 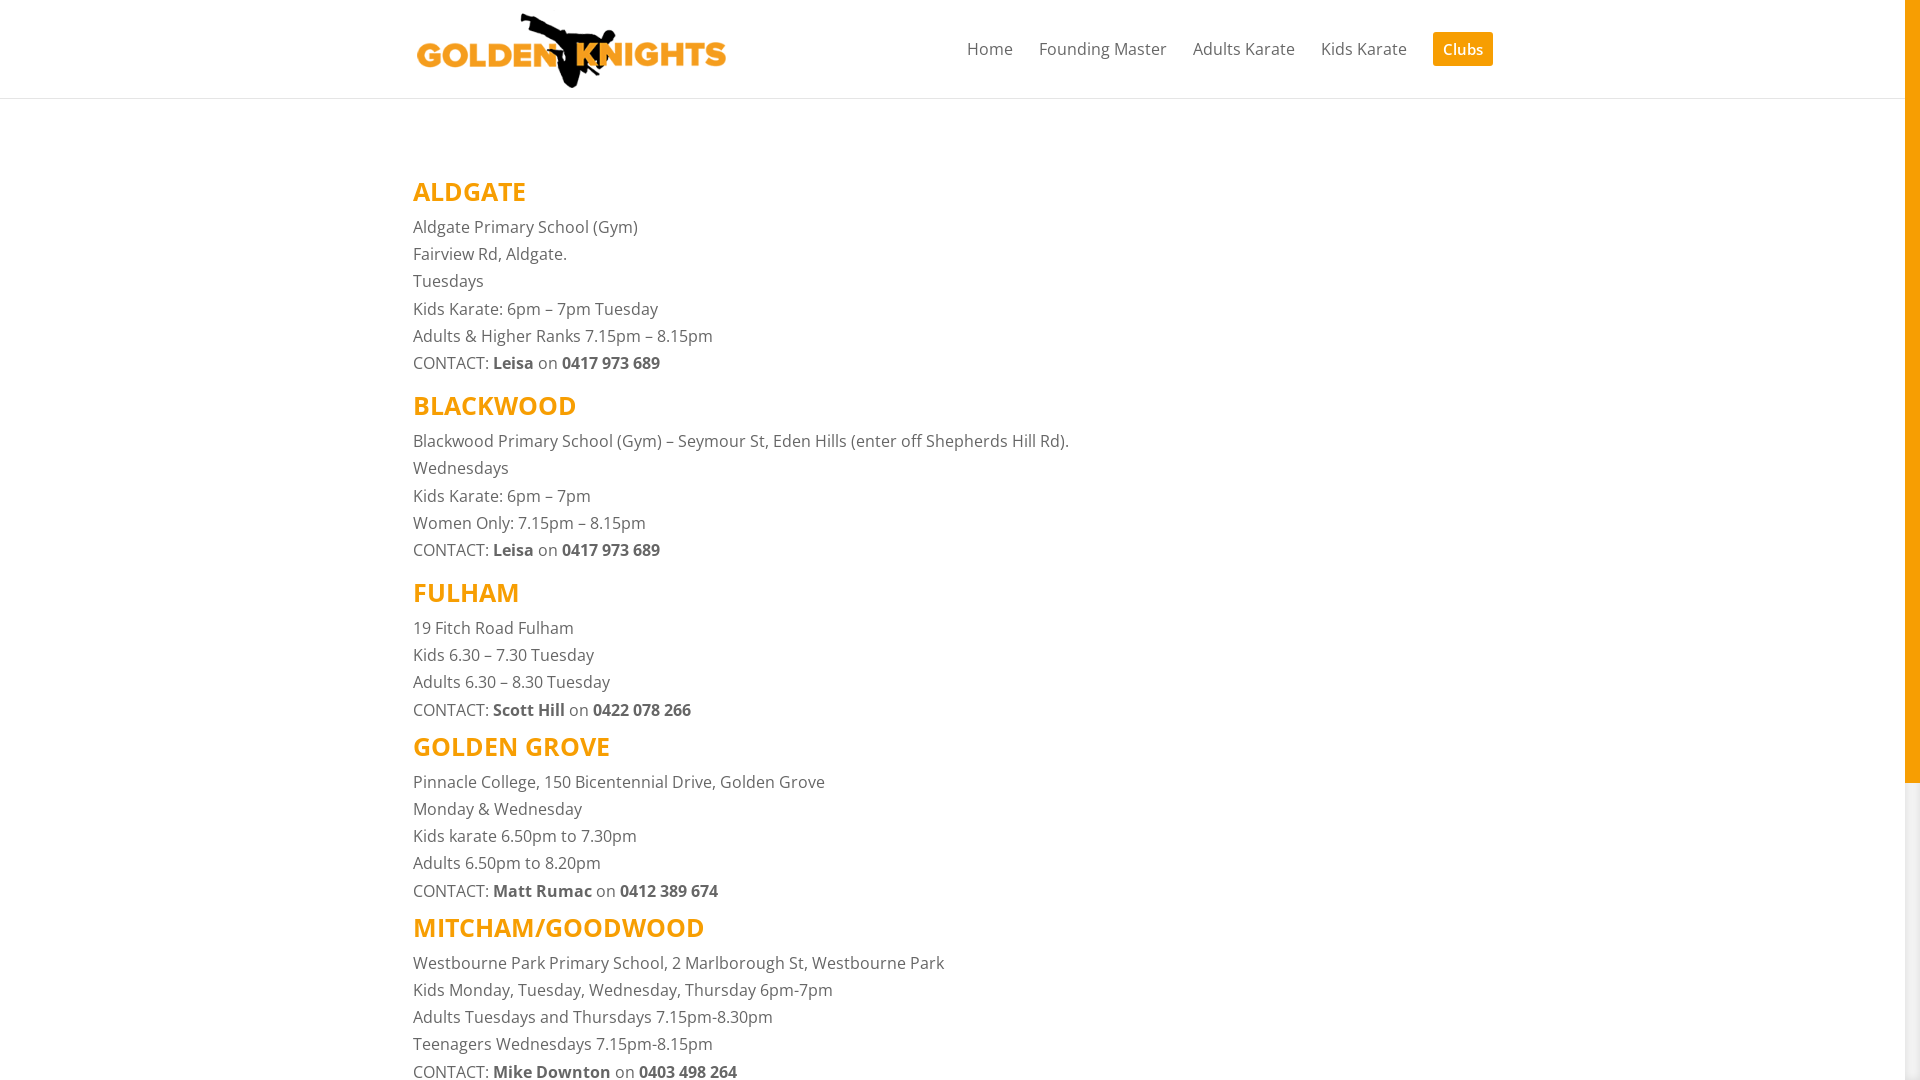 I want to click on Adults Karate, so click(x=1243, y=69).